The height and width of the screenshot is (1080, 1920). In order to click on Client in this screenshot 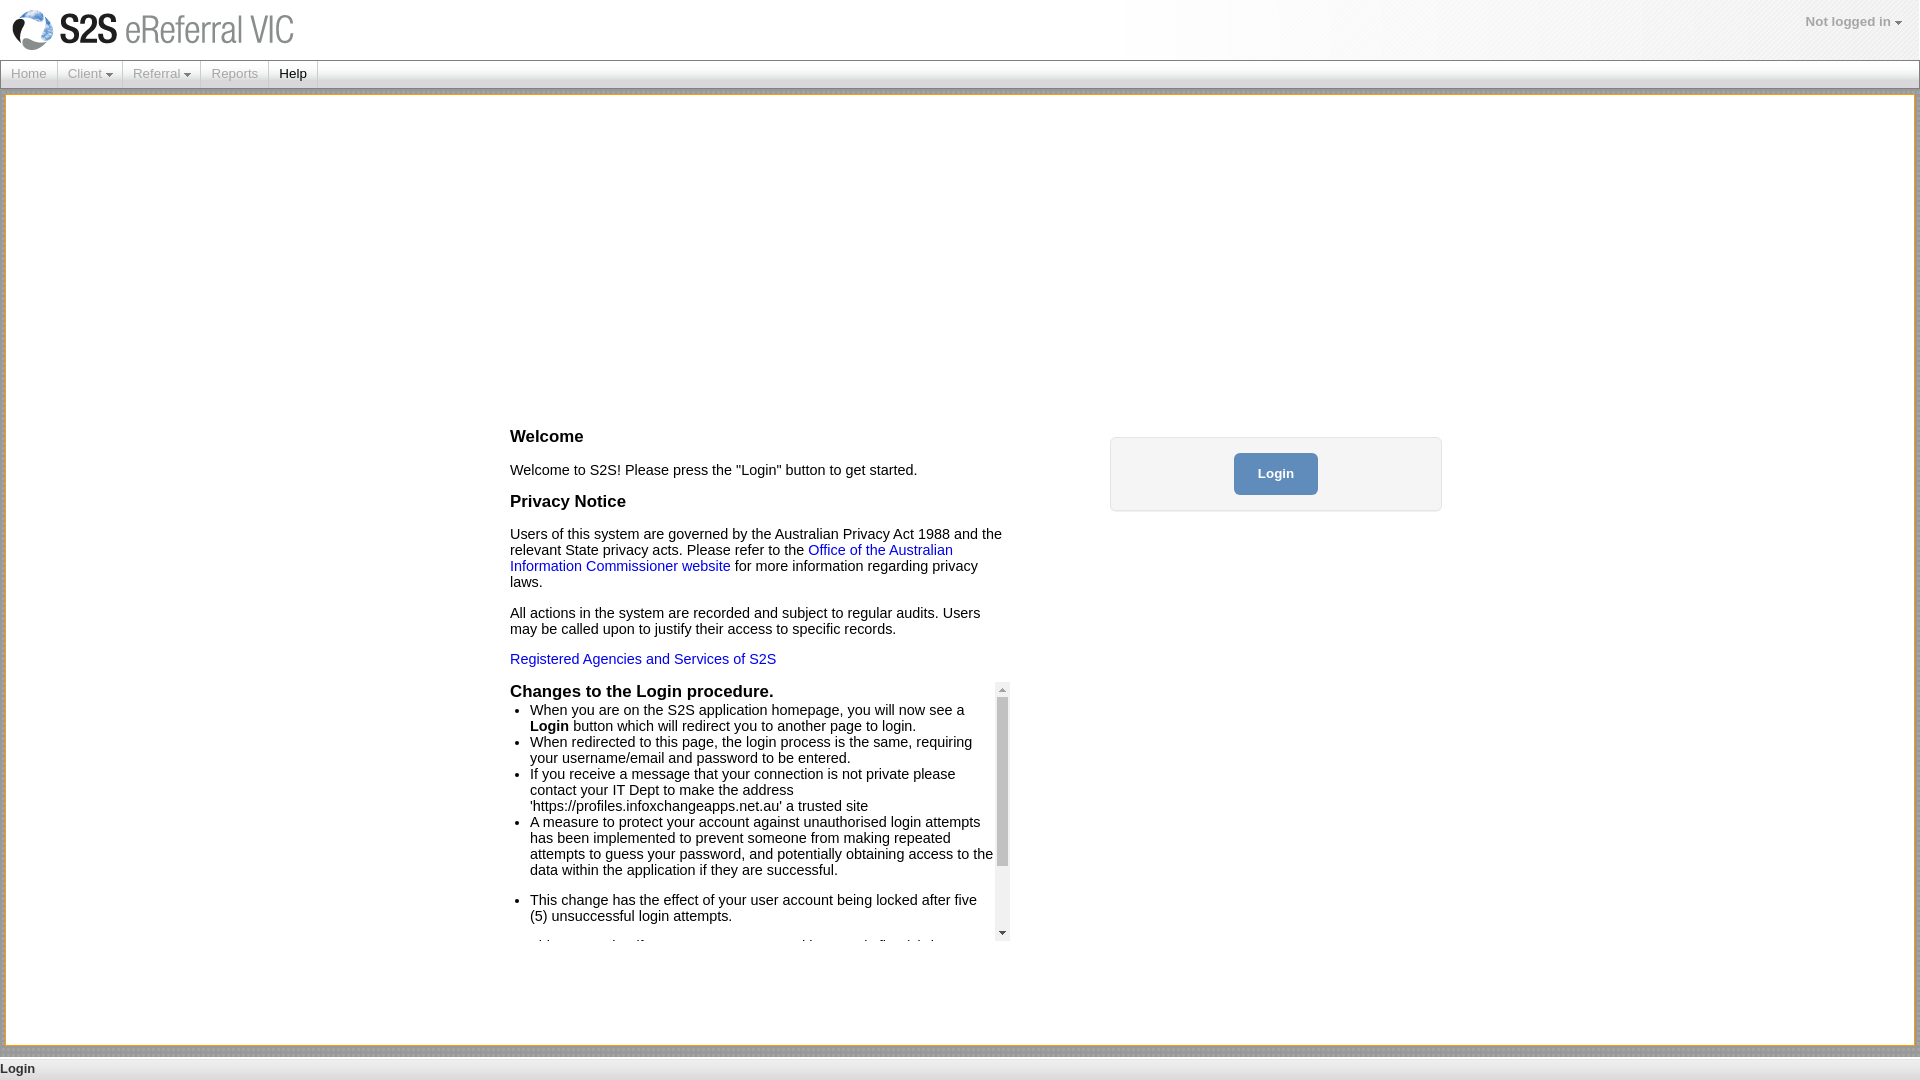, I will do `click(90, 74)`.